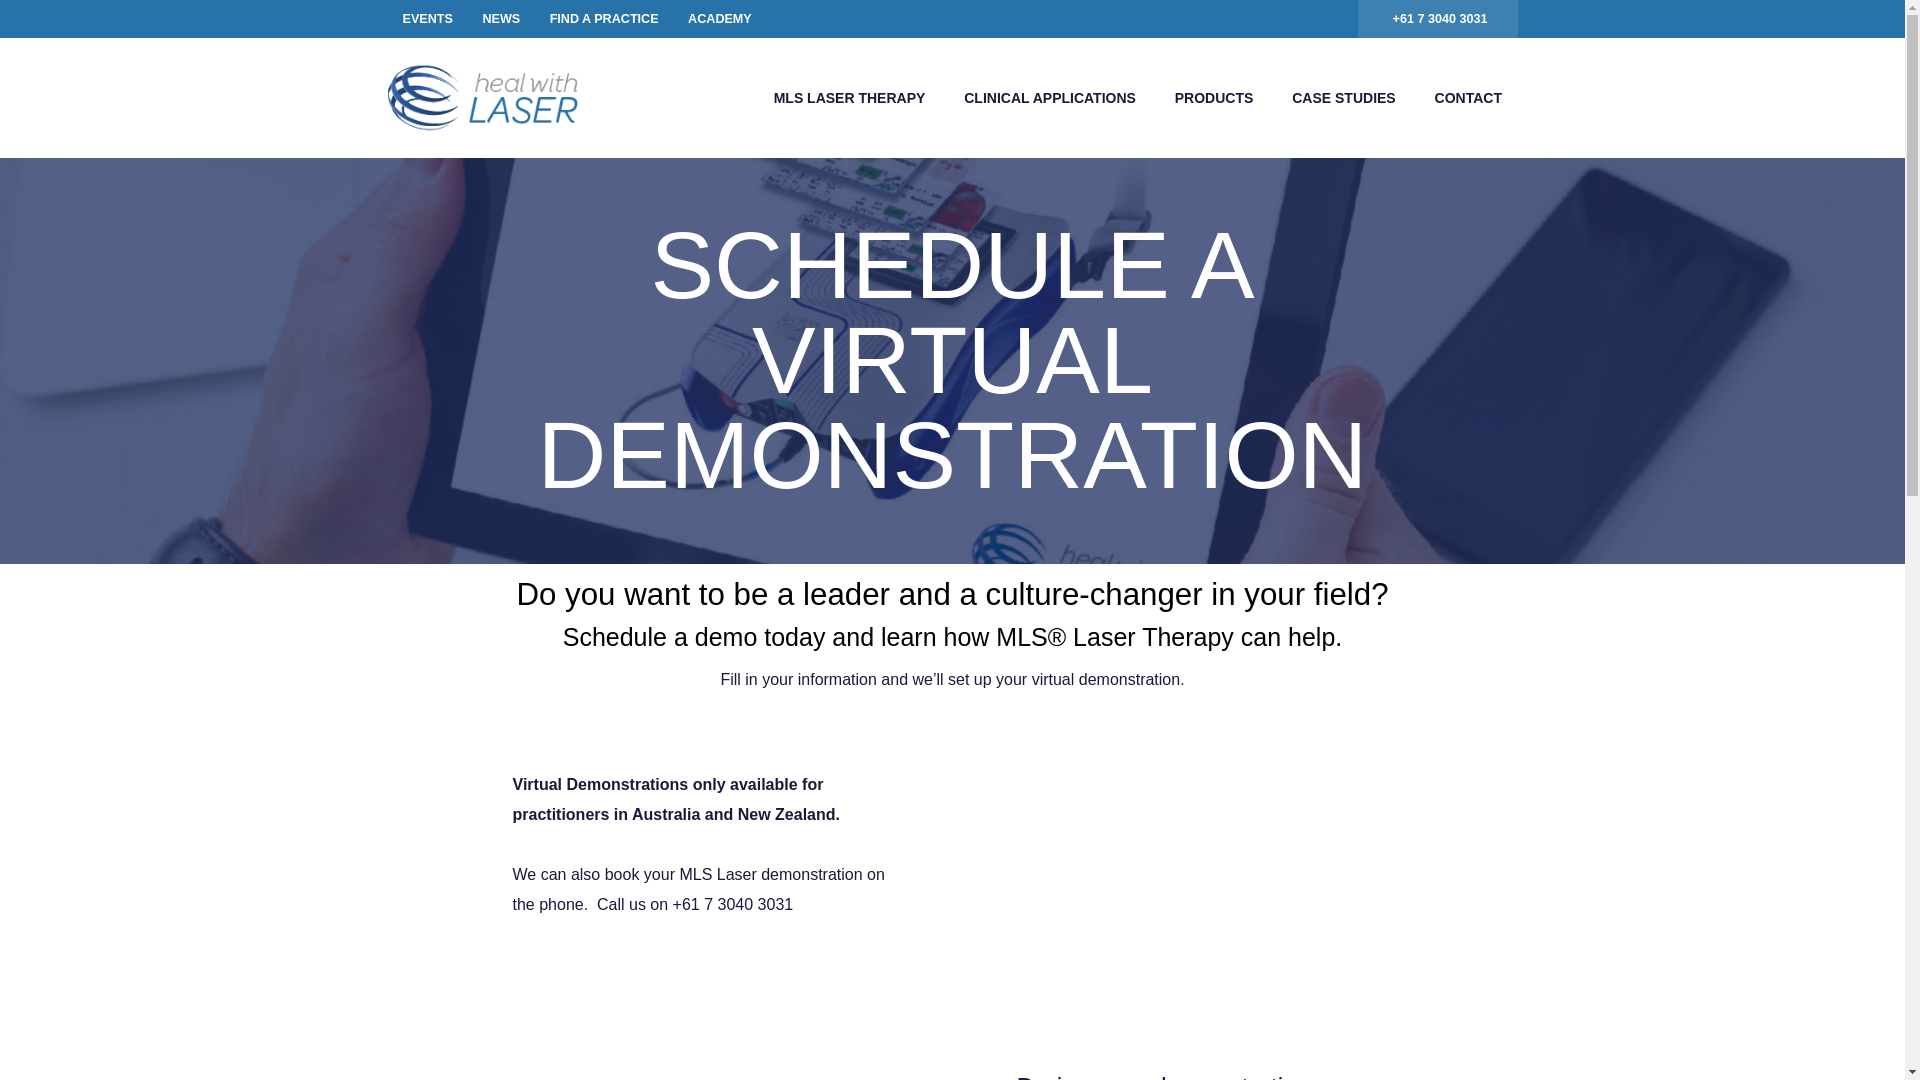 This screenshot has height=1080, width=1920. Describe the element at coordinates (1468, 98) in the screenshot. I see `CONTACT` at that location.